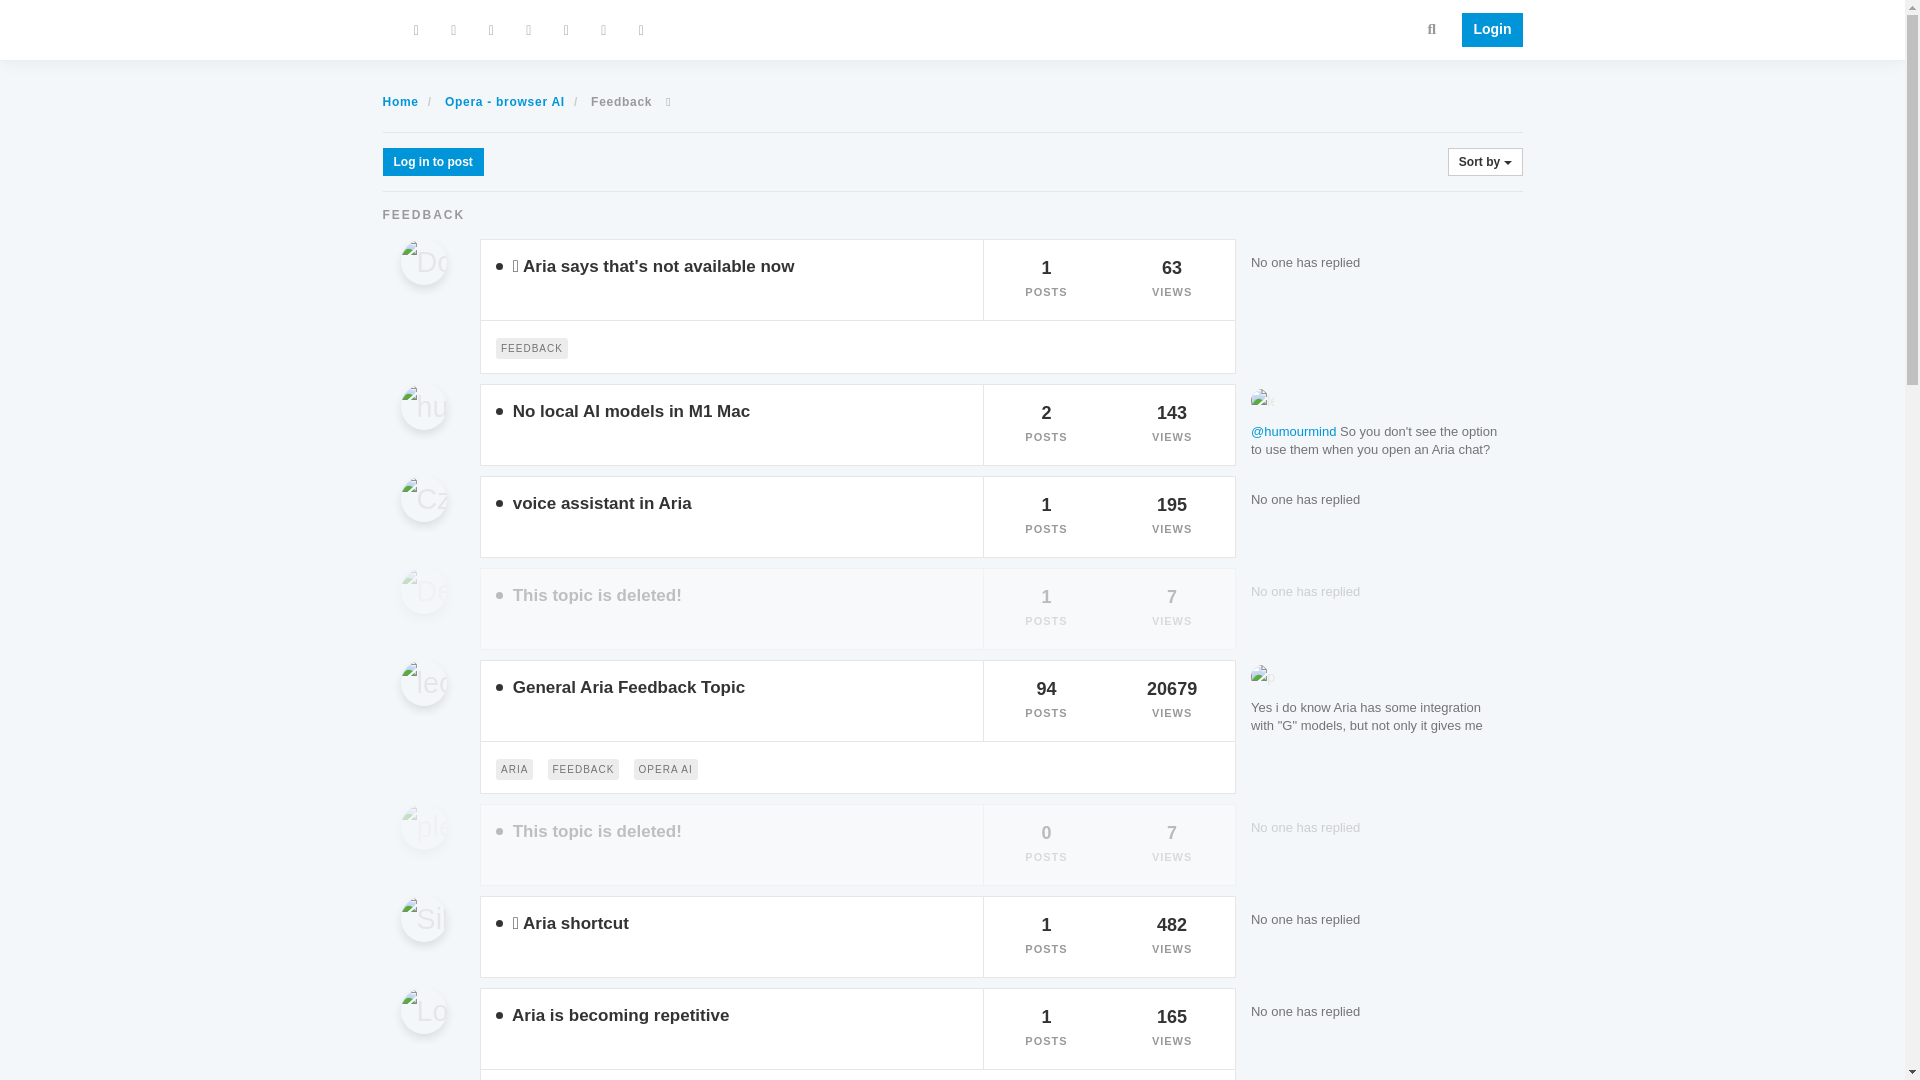  I want to click on Search, so click(1432, 28).